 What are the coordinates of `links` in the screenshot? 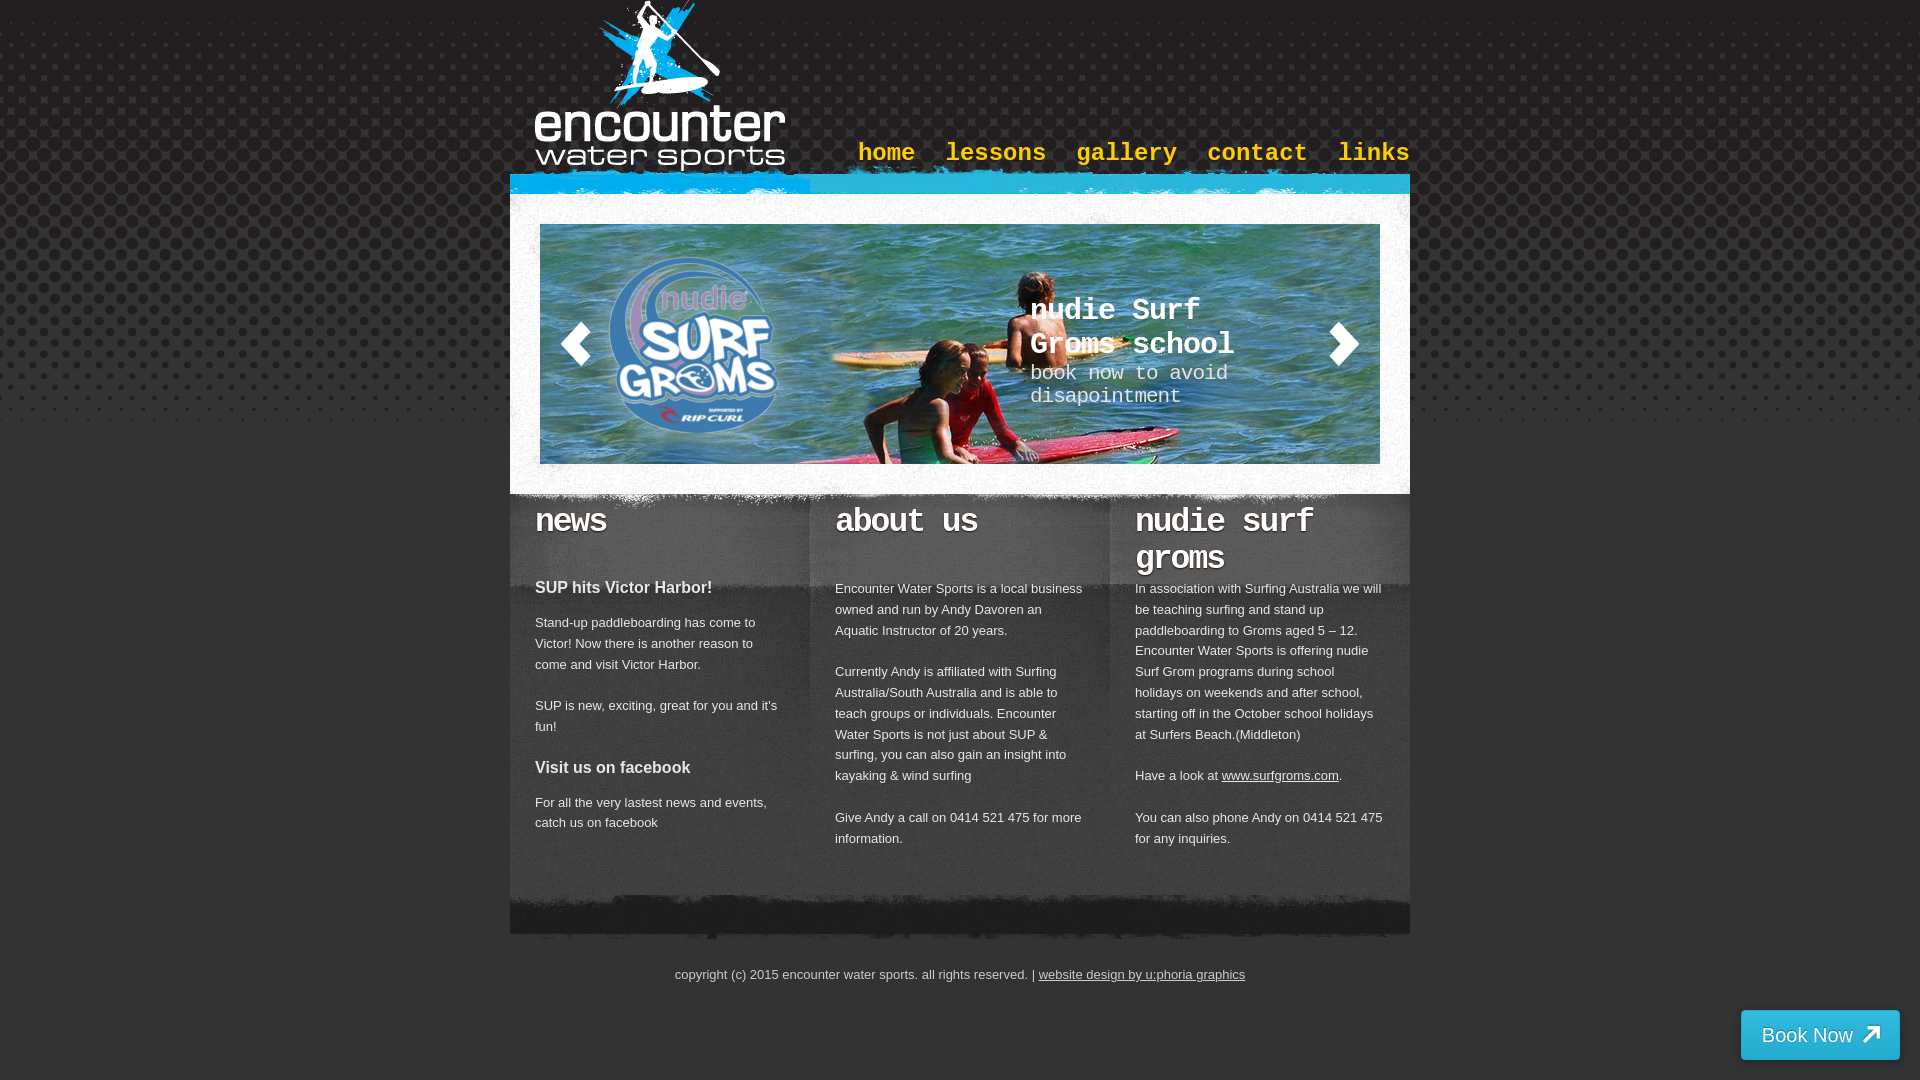 It's located at (1374, 154).